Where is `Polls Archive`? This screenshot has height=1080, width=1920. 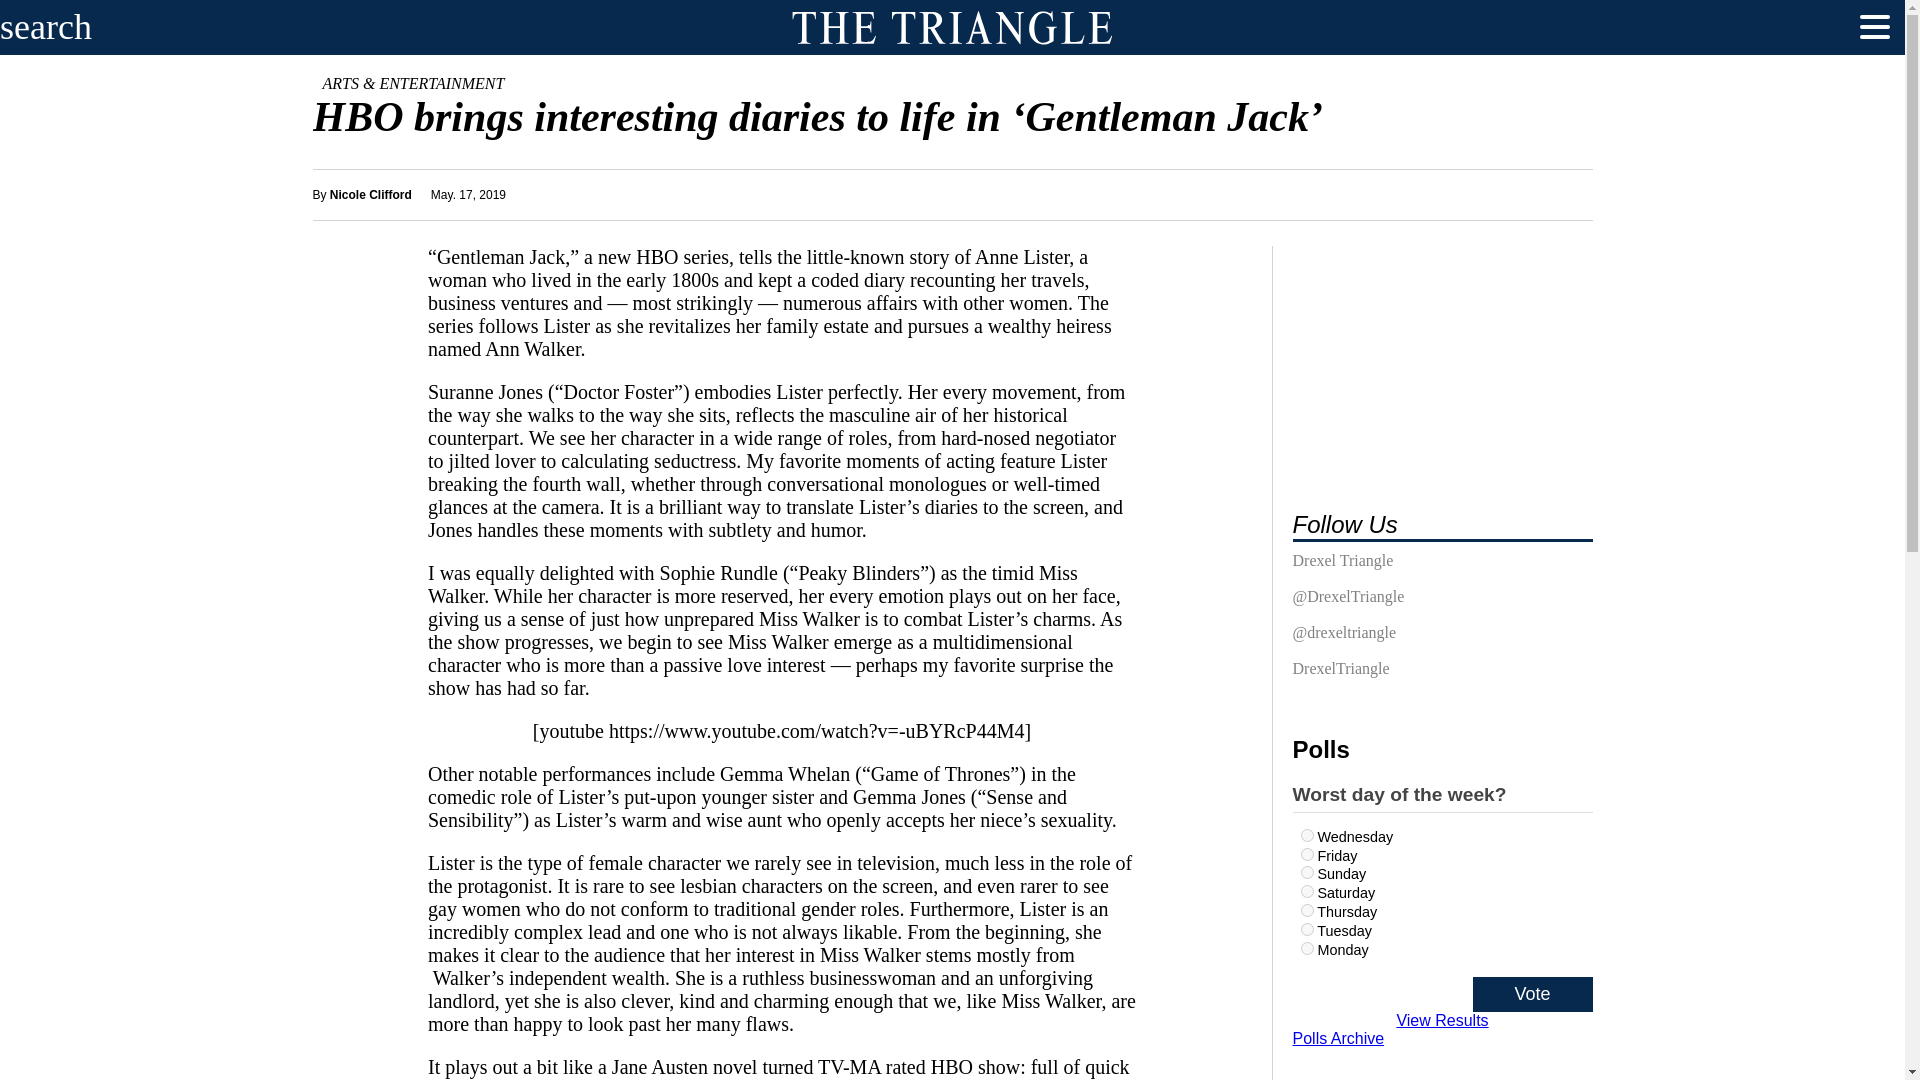 Polls Archive is located at coordinates (1338, 1038).